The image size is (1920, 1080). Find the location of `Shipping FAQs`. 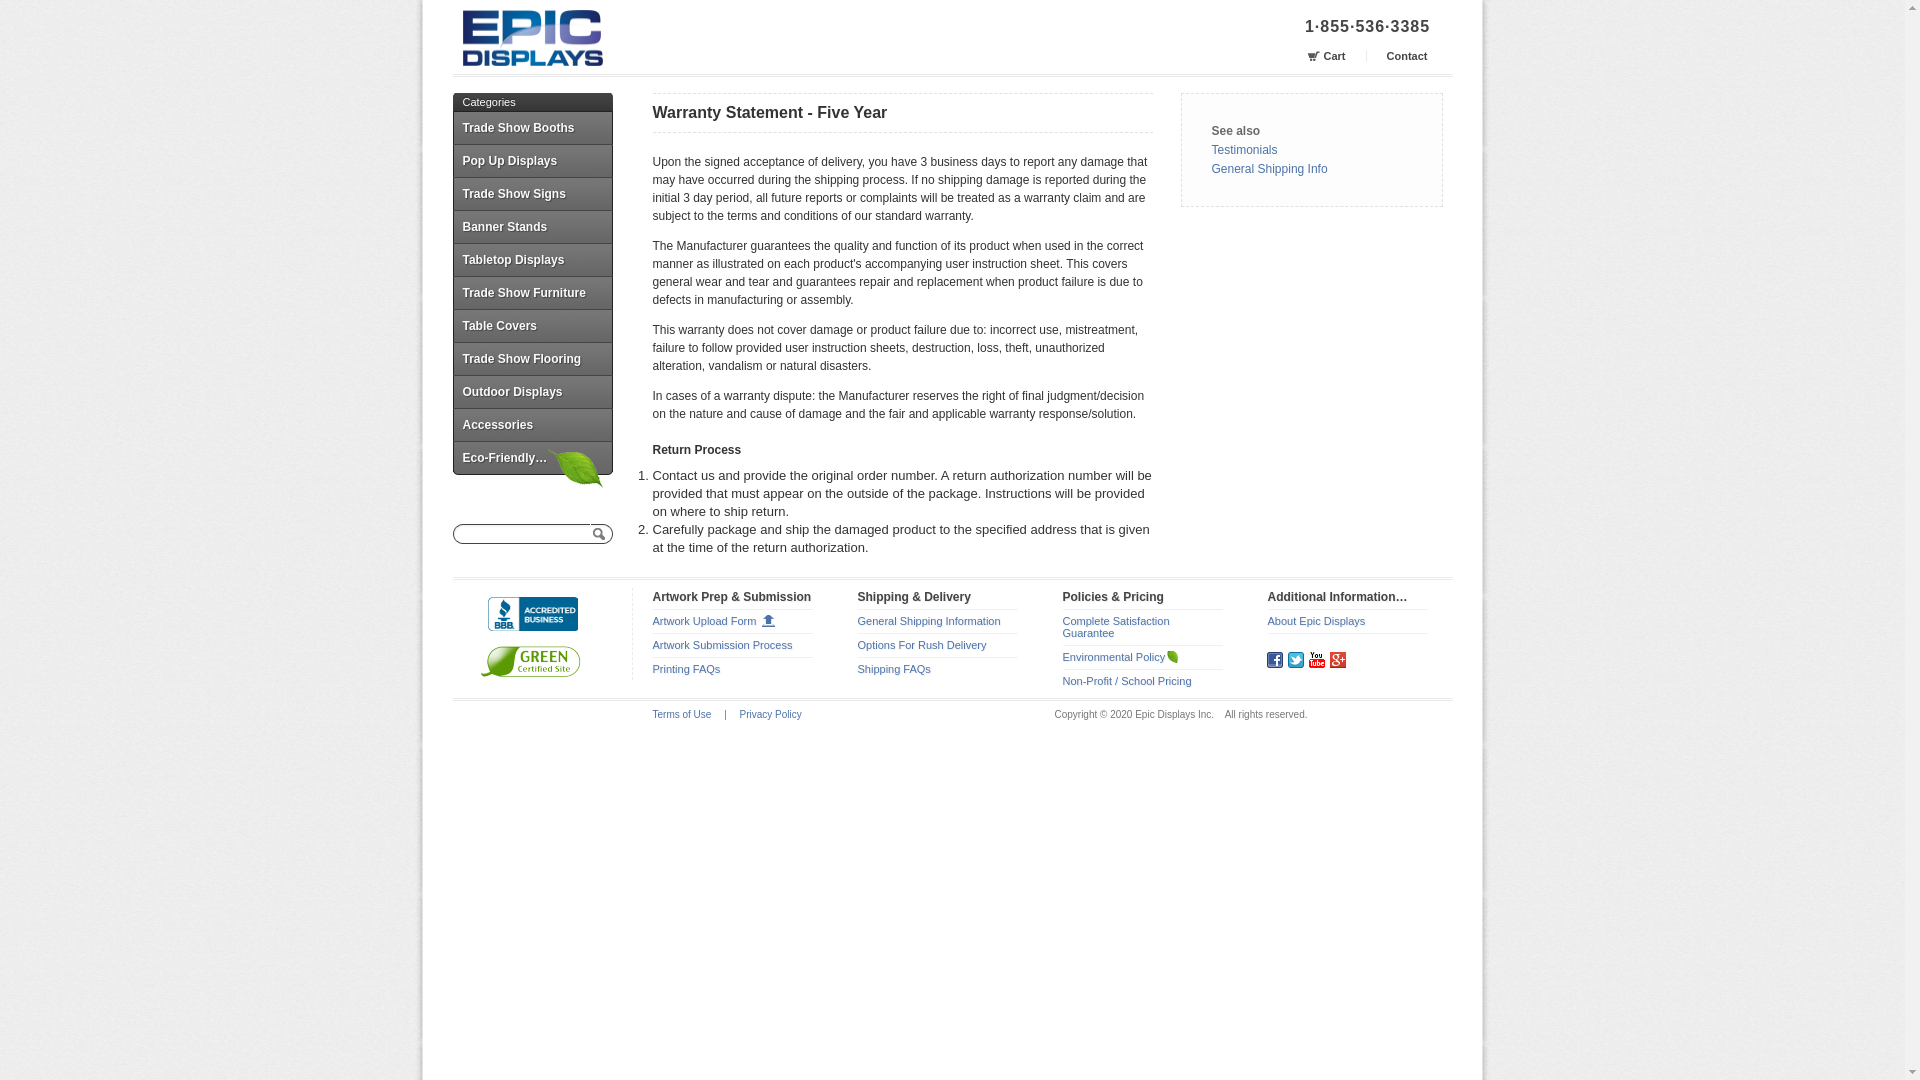

Shipping FAQs is located at coordinates (894, 669).